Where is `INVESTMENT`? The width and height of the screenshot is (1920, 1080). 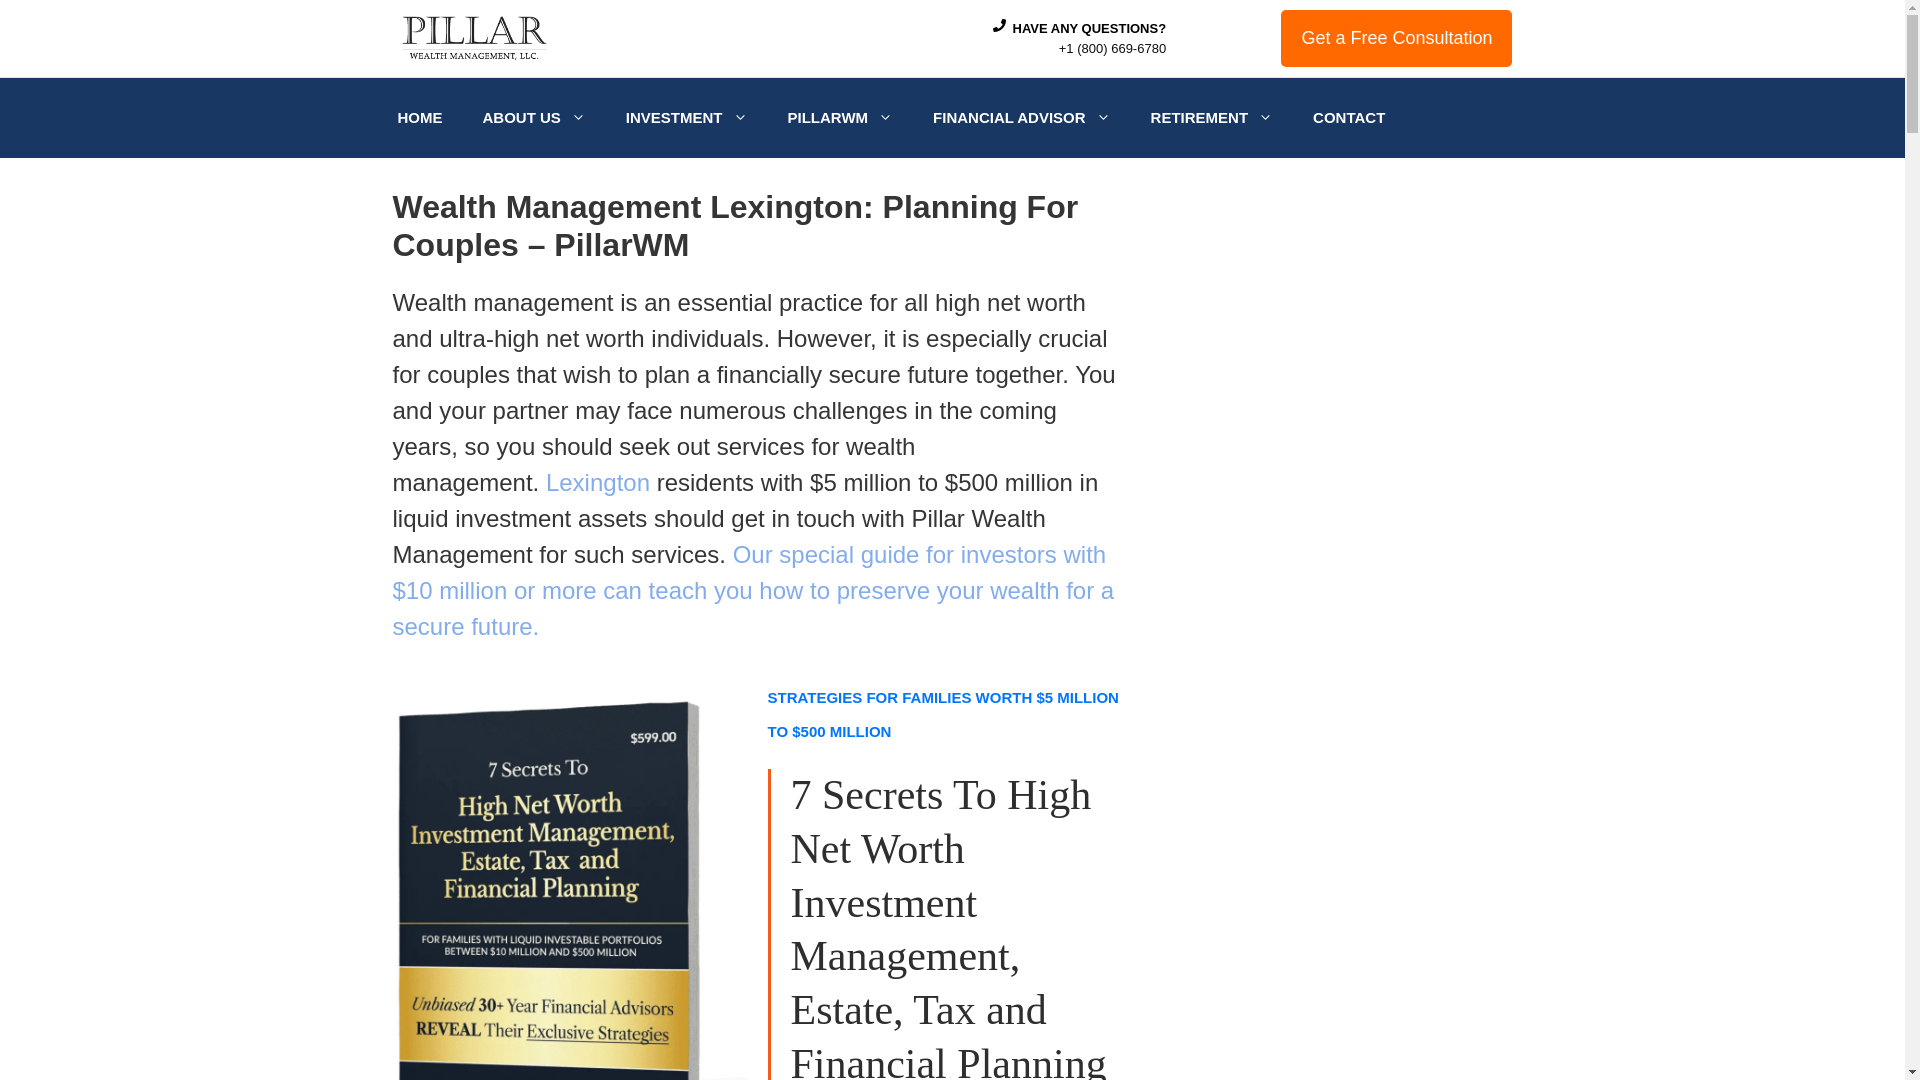 INVESTMENT is located at coordinates (687, 117).